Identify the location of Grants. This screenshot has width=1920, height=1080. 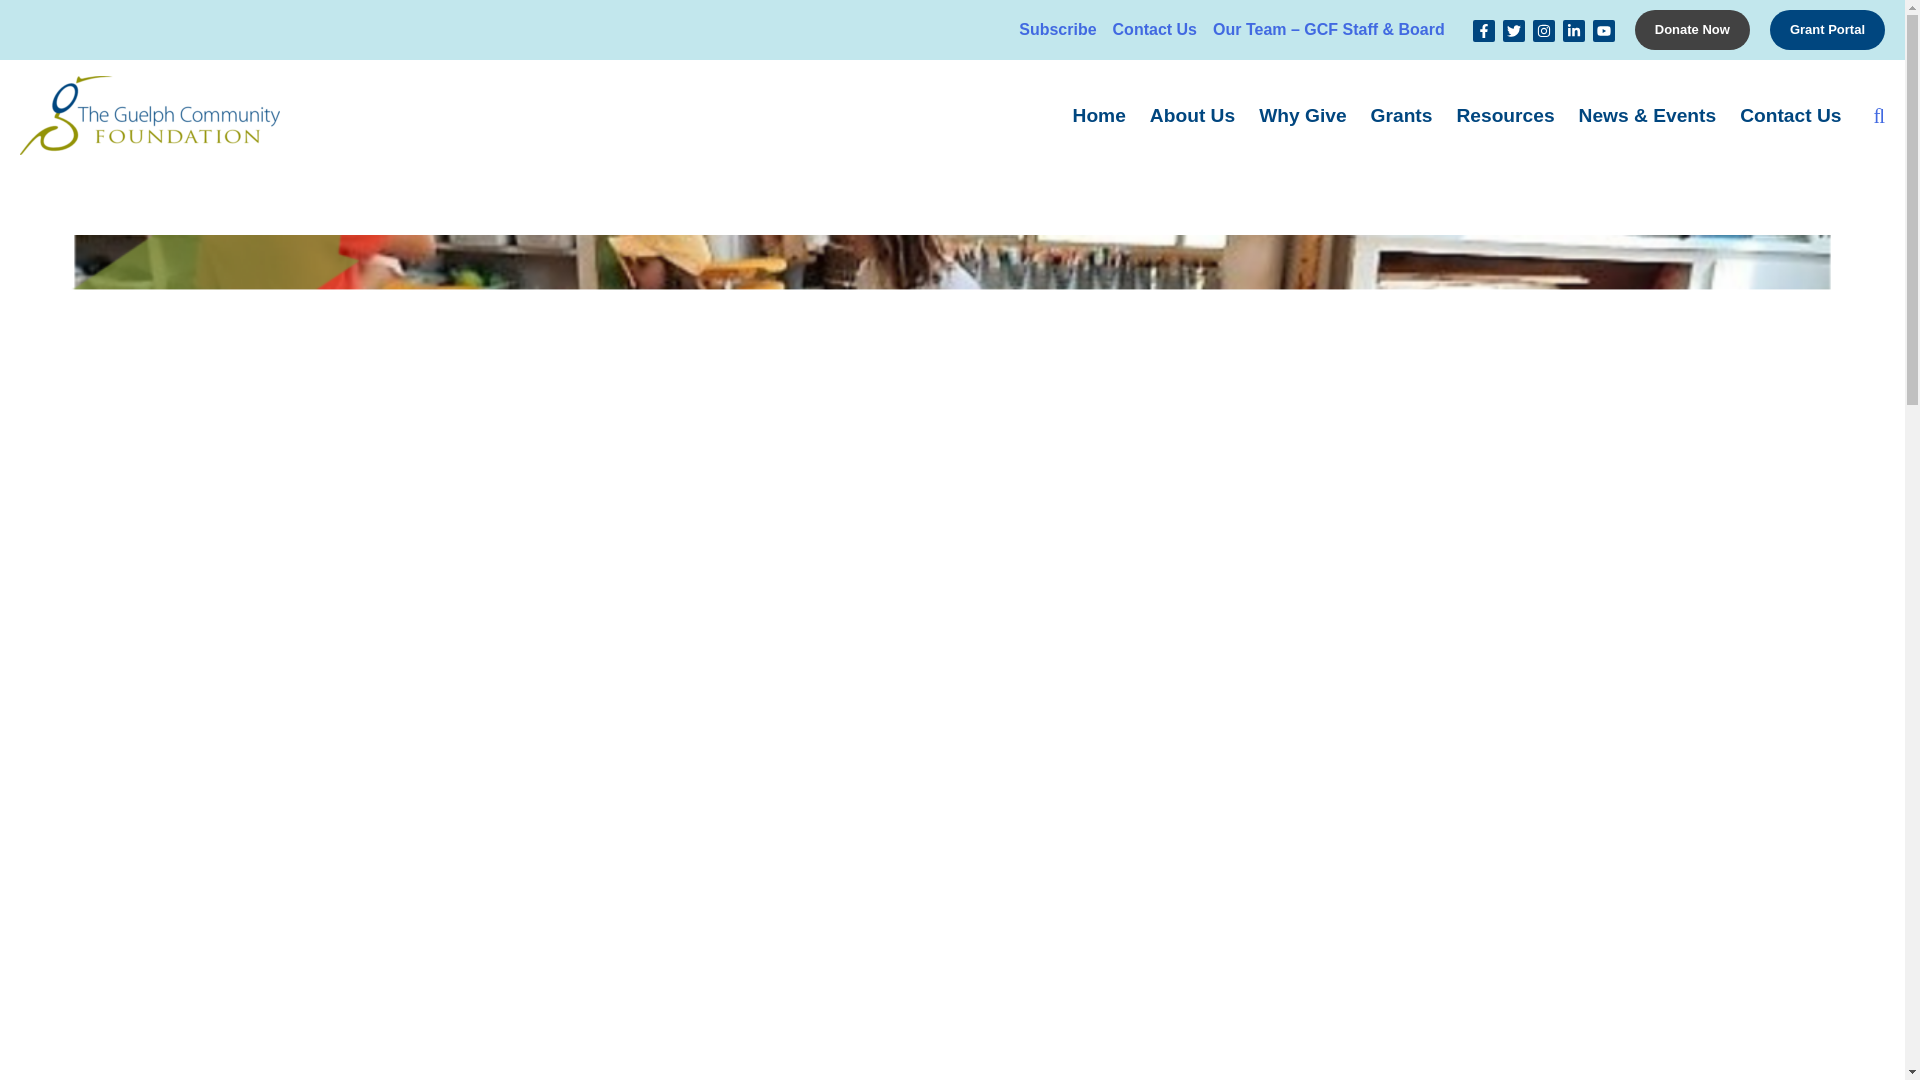
(1402, 114).